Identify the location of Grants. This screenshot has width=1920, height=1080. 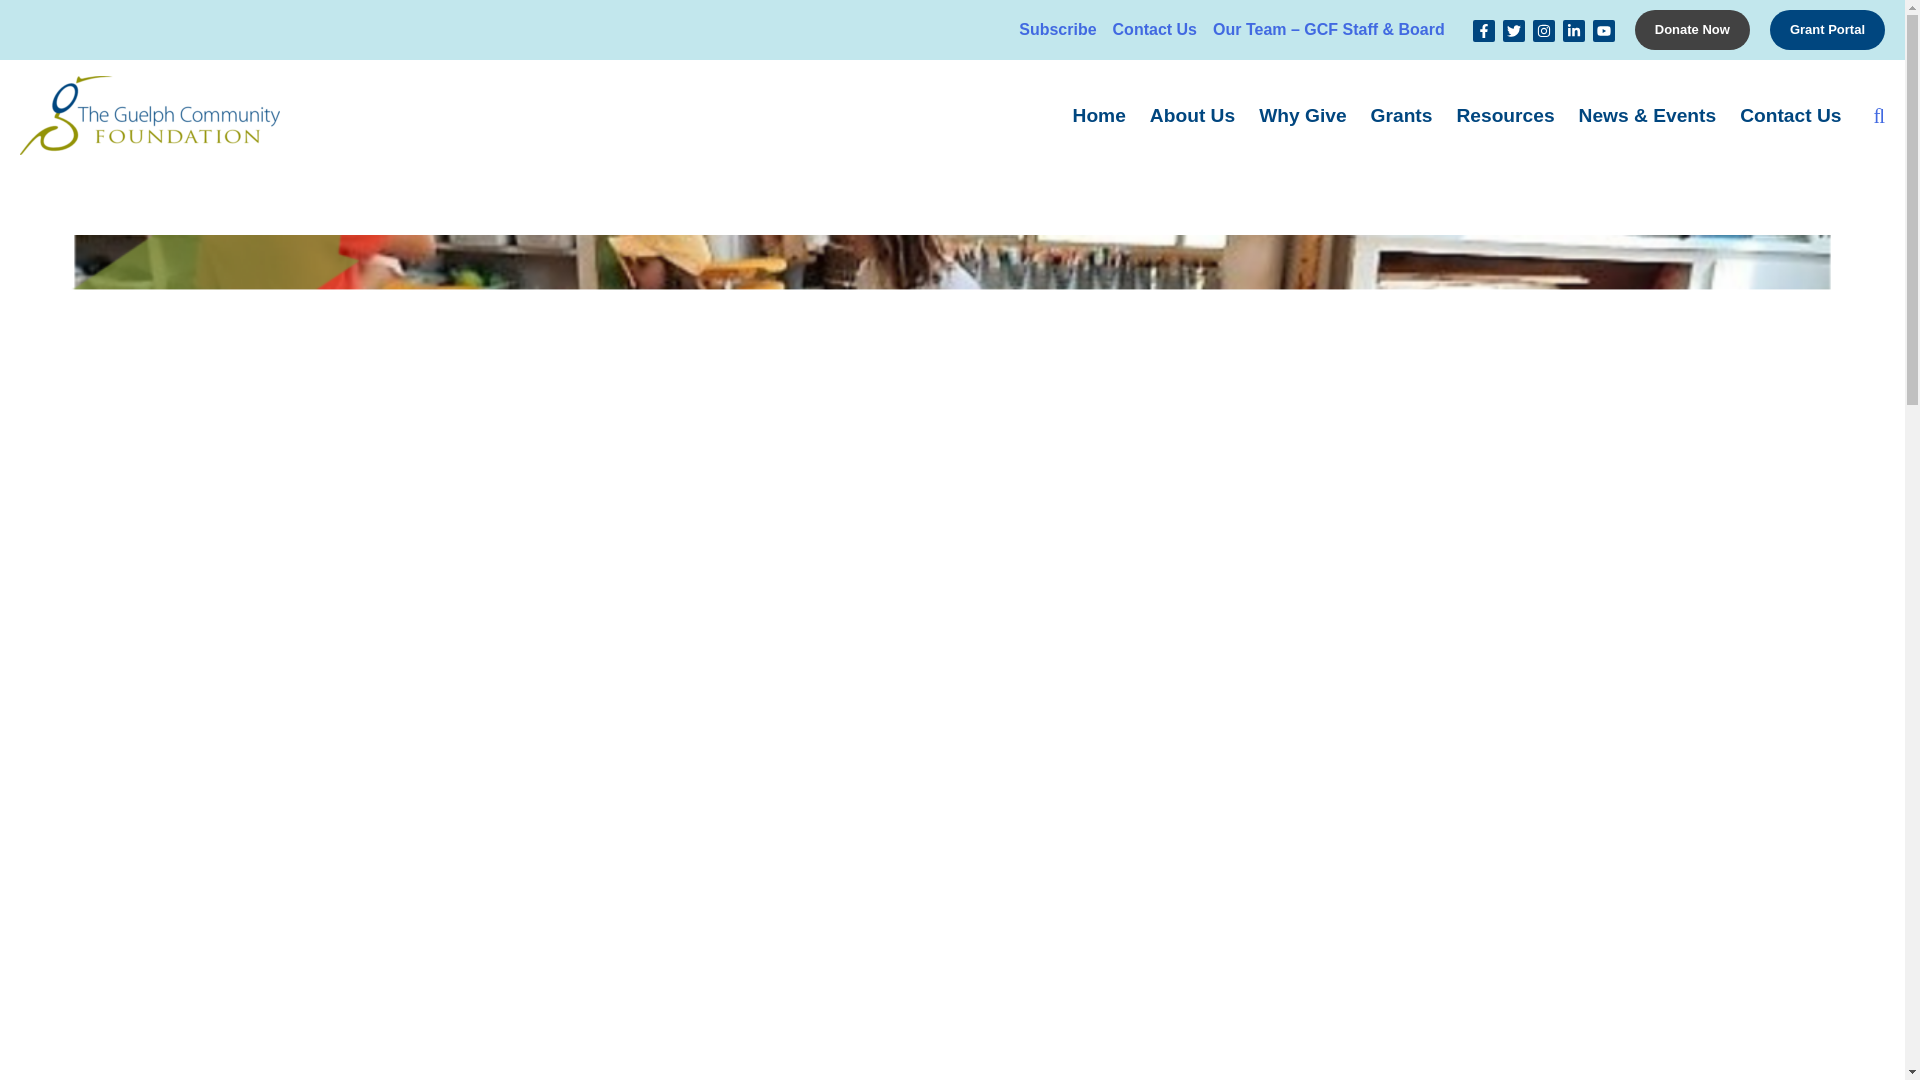
(1402, 114).